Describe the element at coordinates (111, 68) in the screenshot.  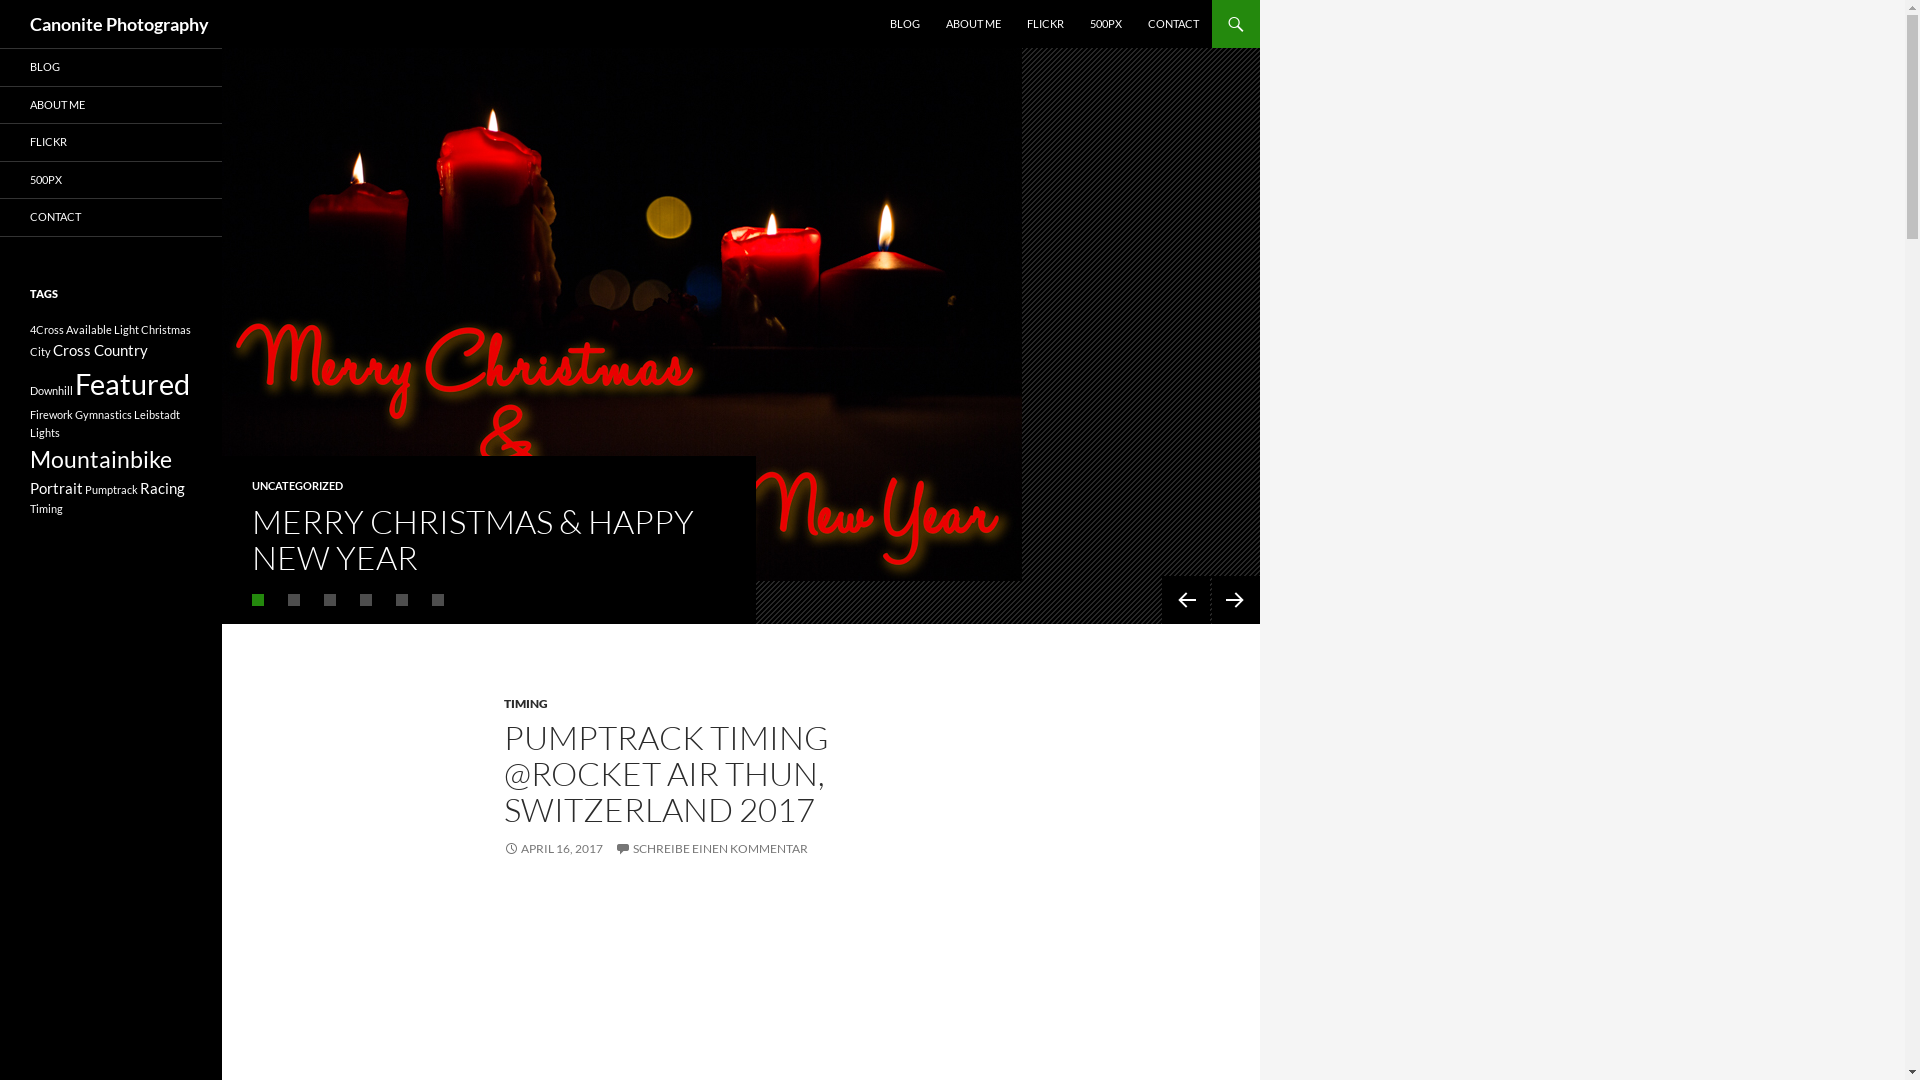
I see `BLOG` at that location.